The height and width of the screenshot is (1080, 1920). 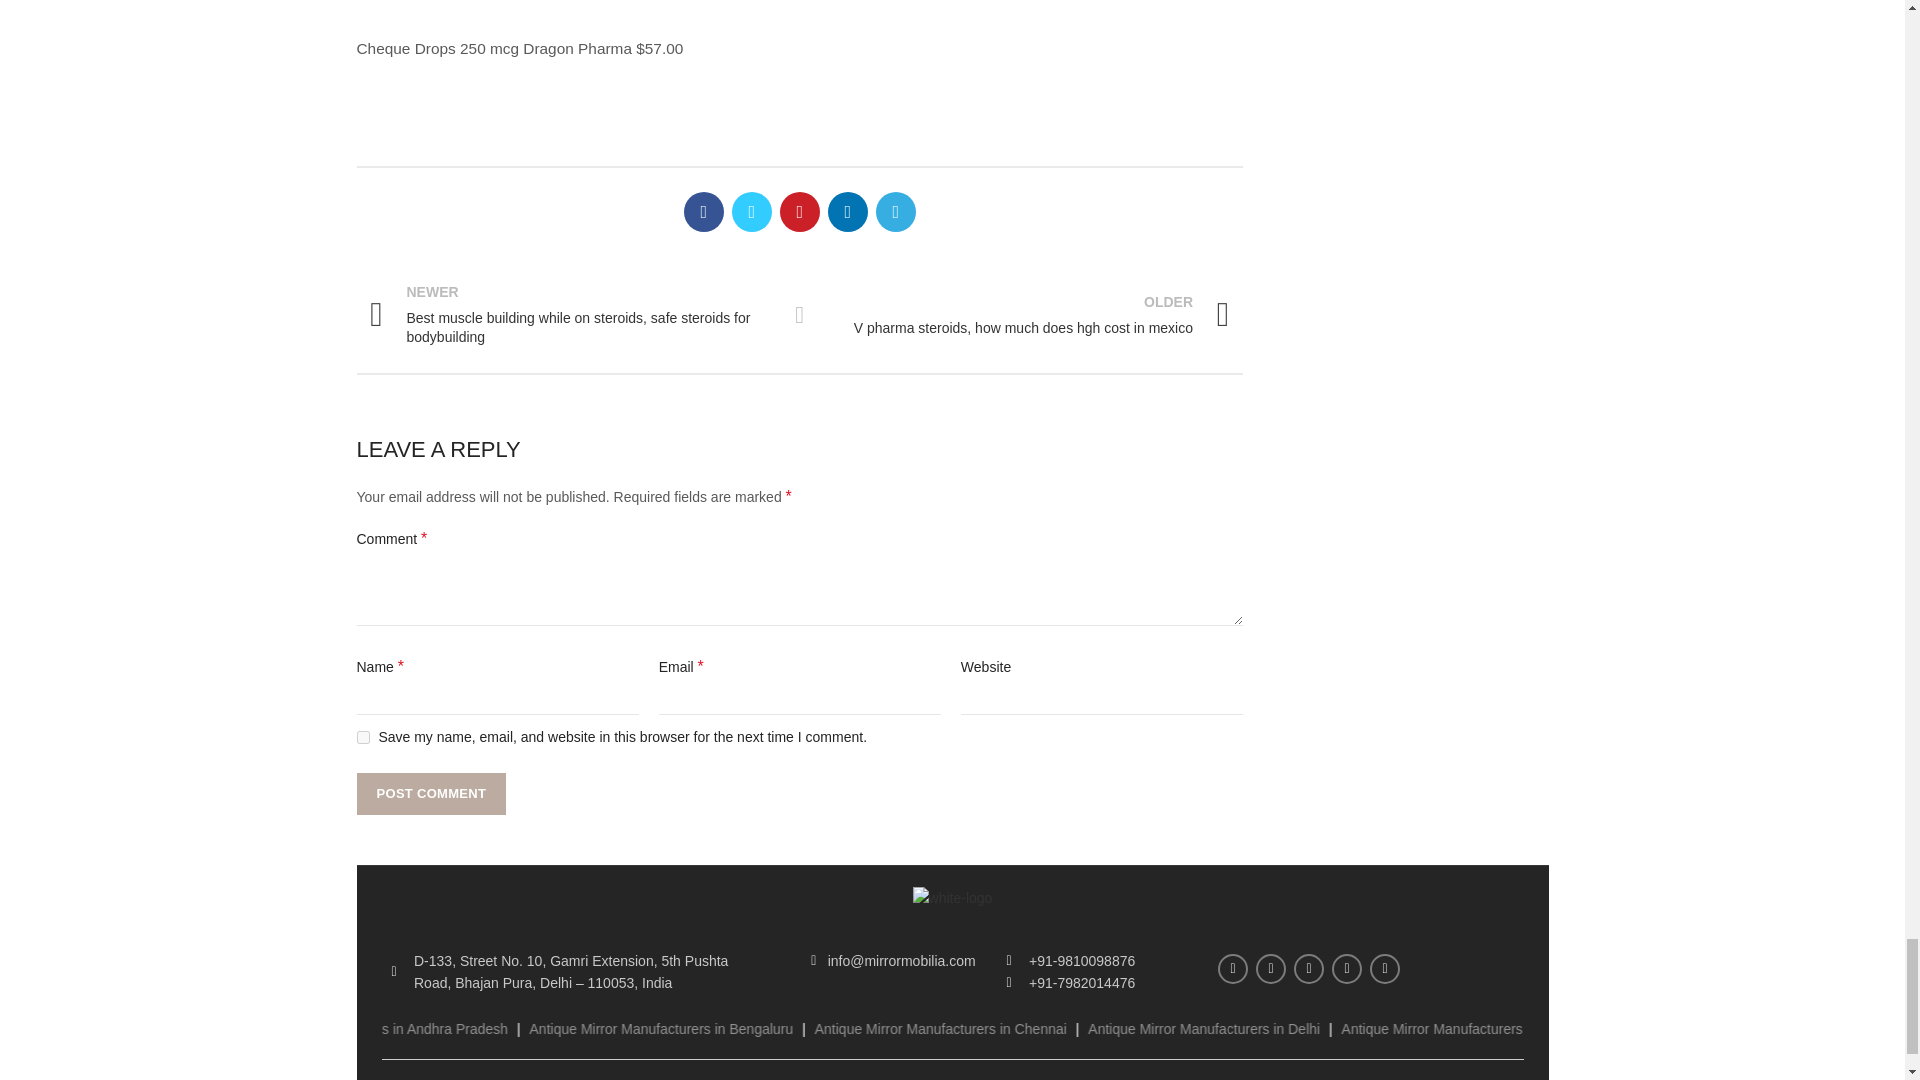 I want to click on white-logo, so click(x=952, y=898).